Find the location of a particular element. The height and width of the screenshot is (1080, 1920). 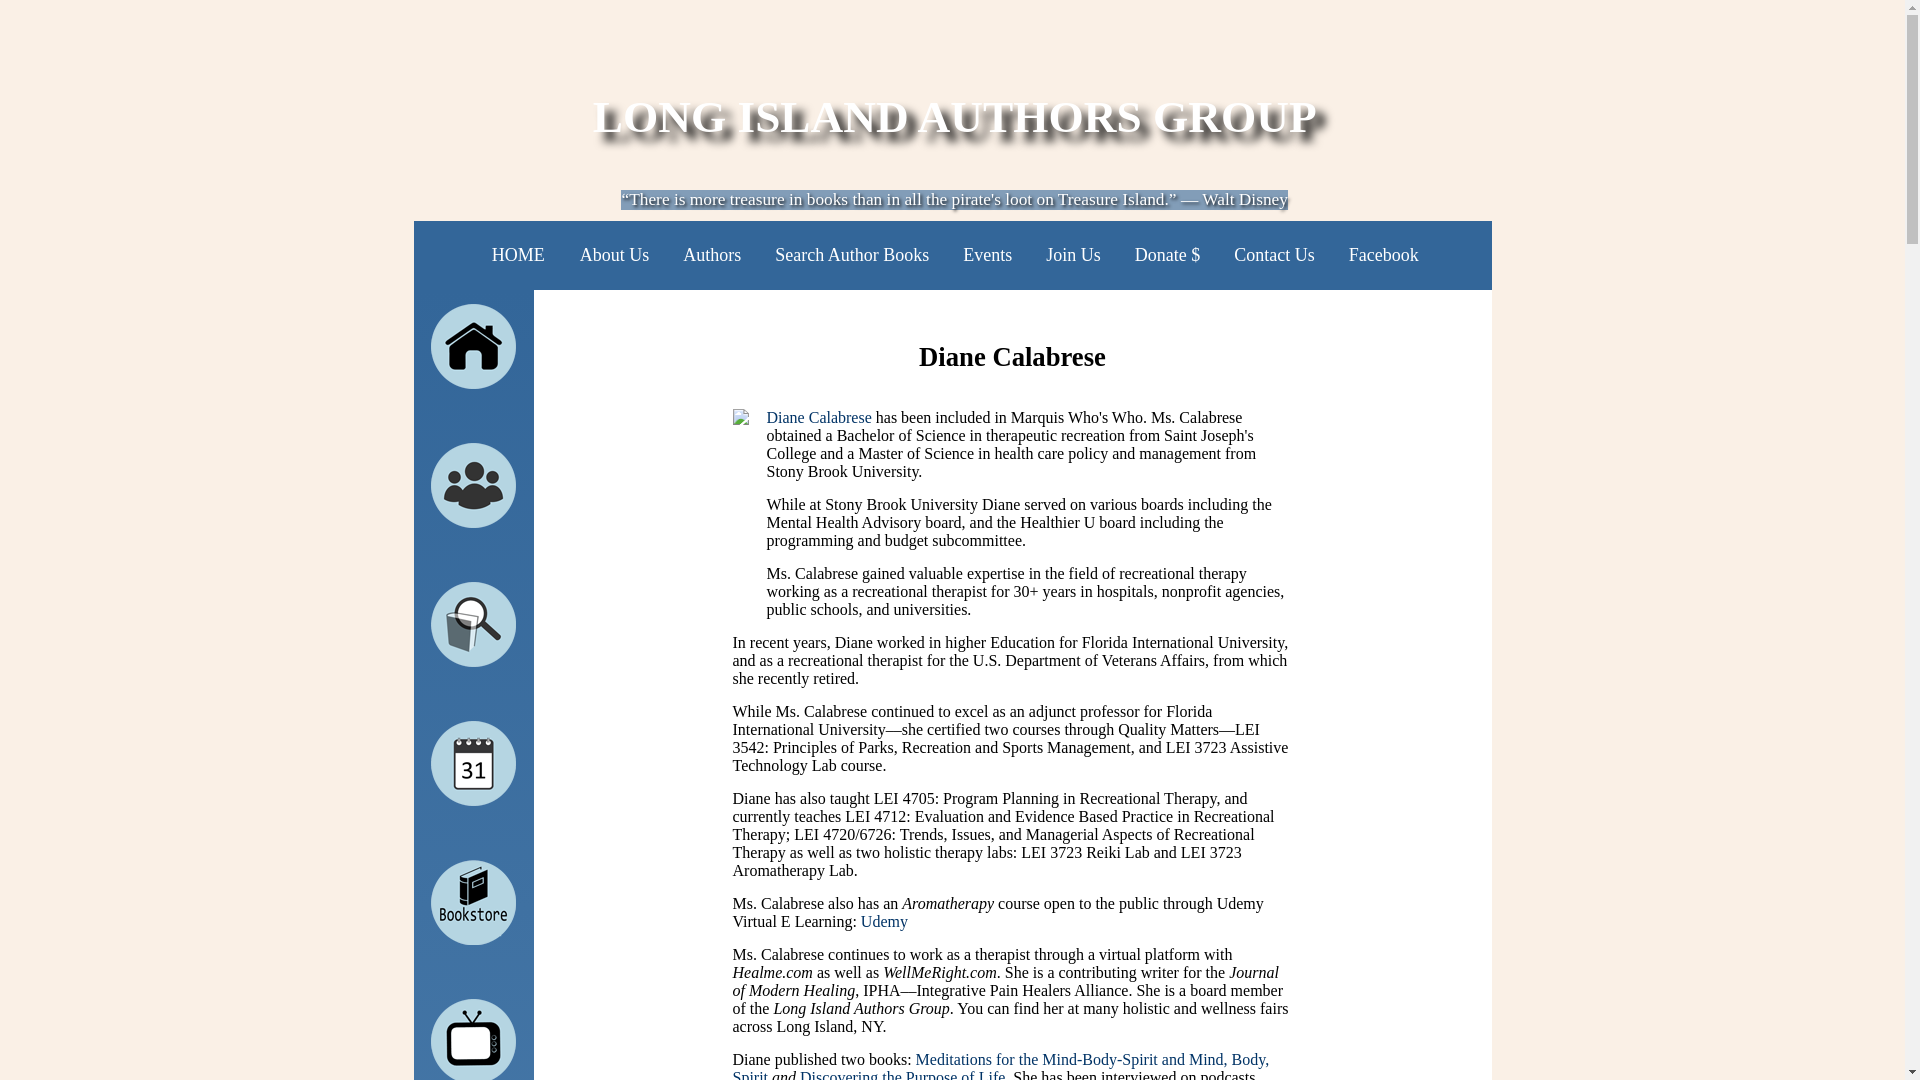

Discovering the Purpose of Life is located at coordinates (902, 1074).